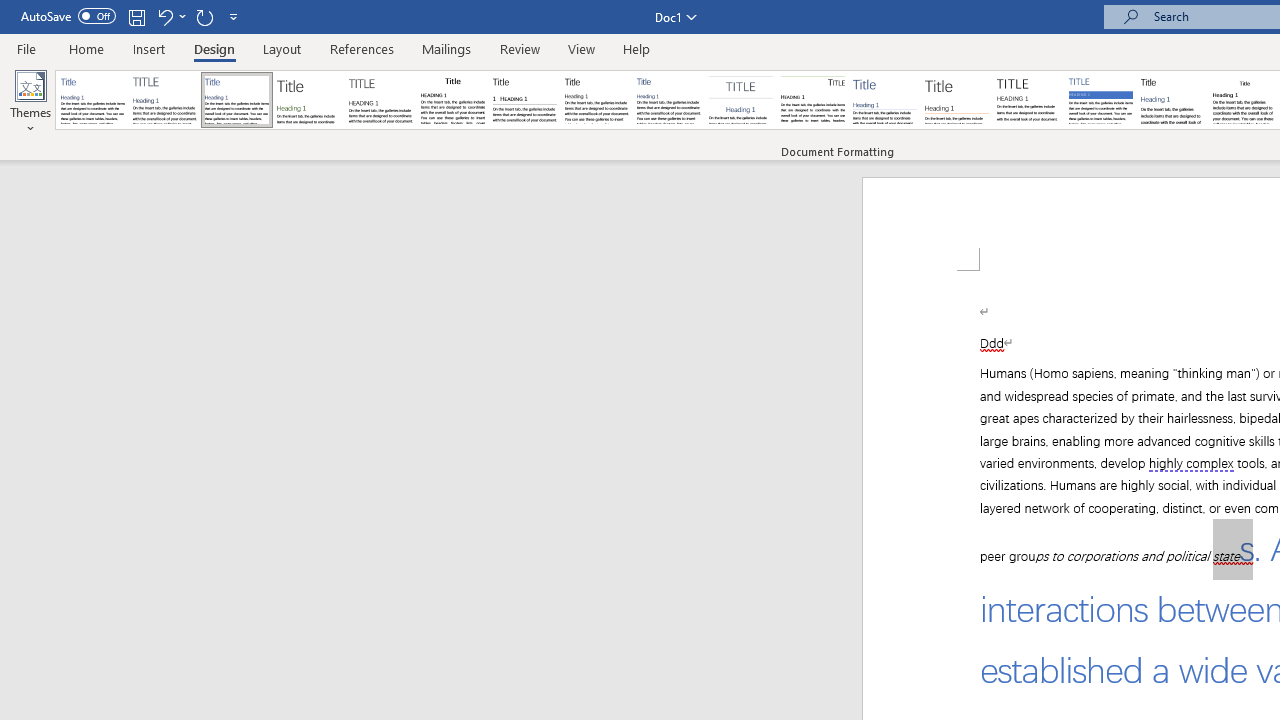  Describe the element at coordinates (1028, 100) in the screenshot. I see `Minimalist` at that location.